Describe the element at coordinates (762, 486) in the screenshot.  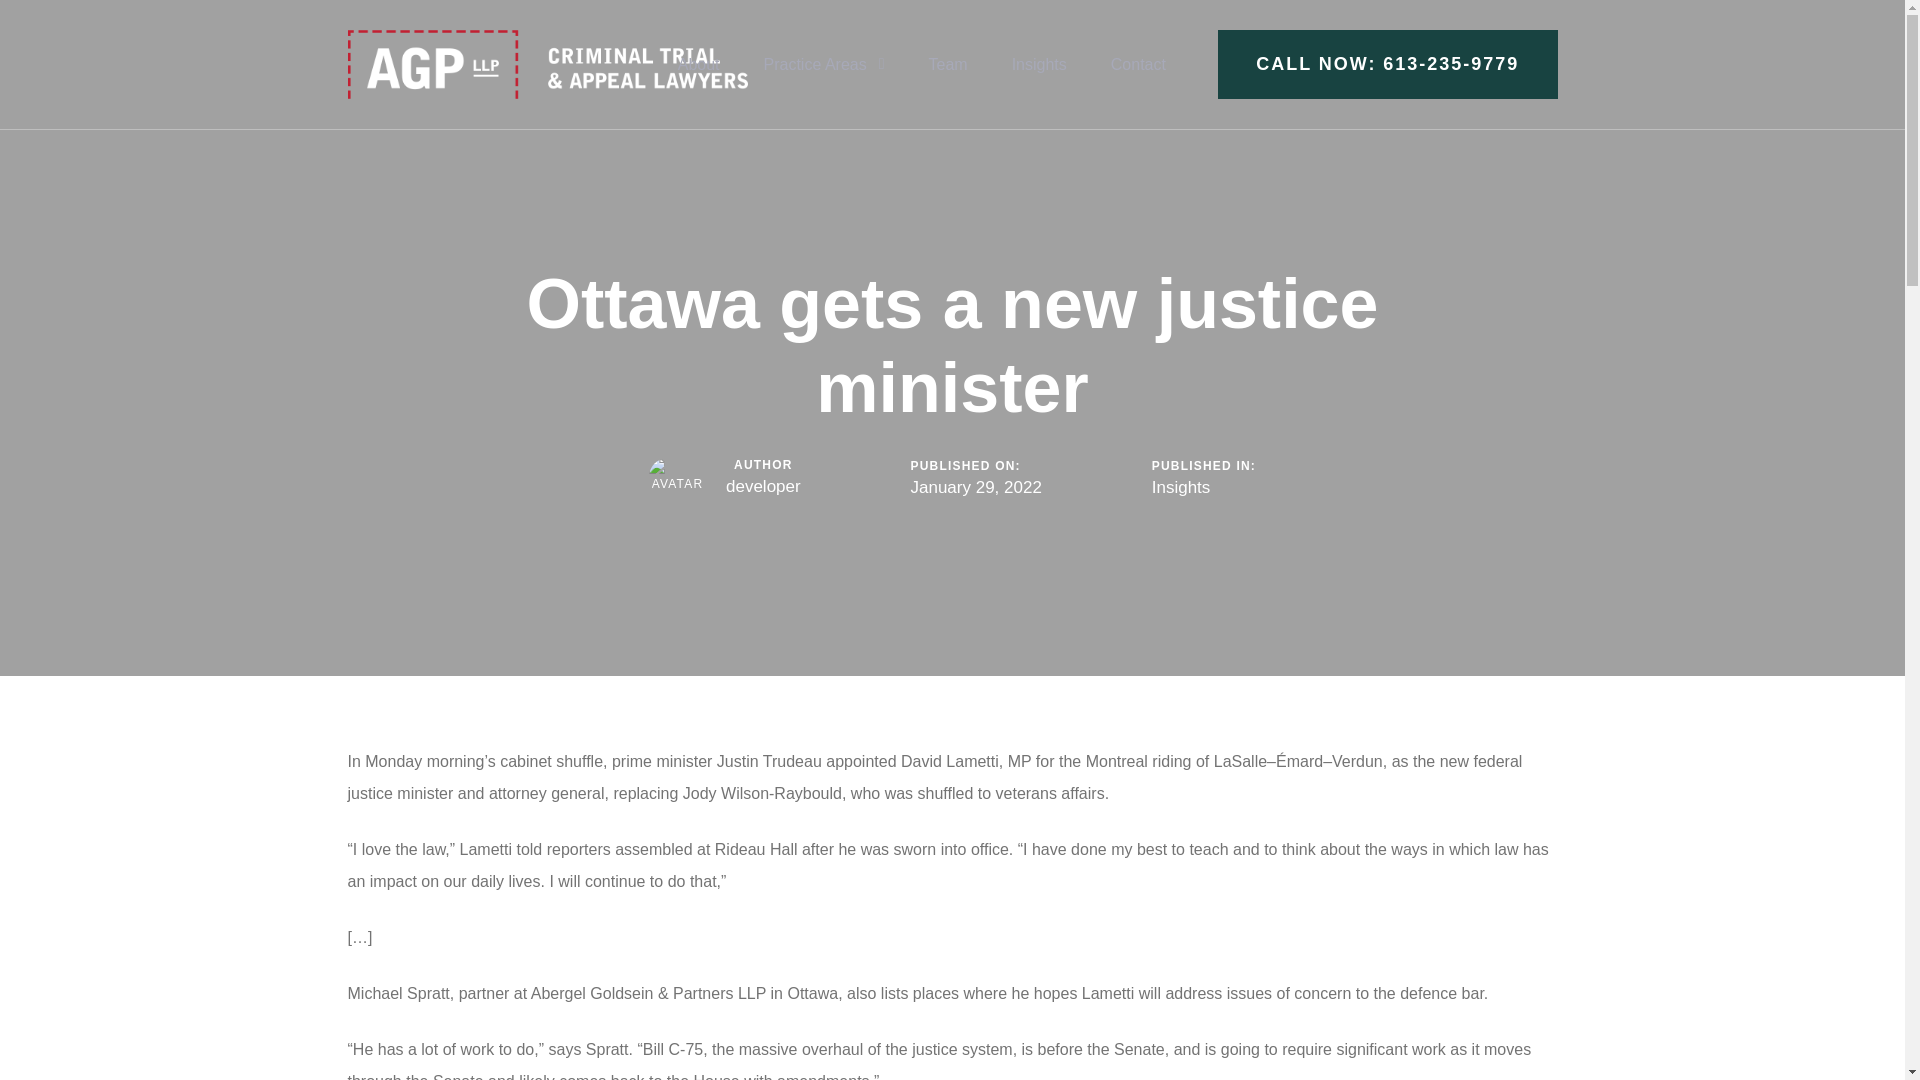
I see `developer` at that location.